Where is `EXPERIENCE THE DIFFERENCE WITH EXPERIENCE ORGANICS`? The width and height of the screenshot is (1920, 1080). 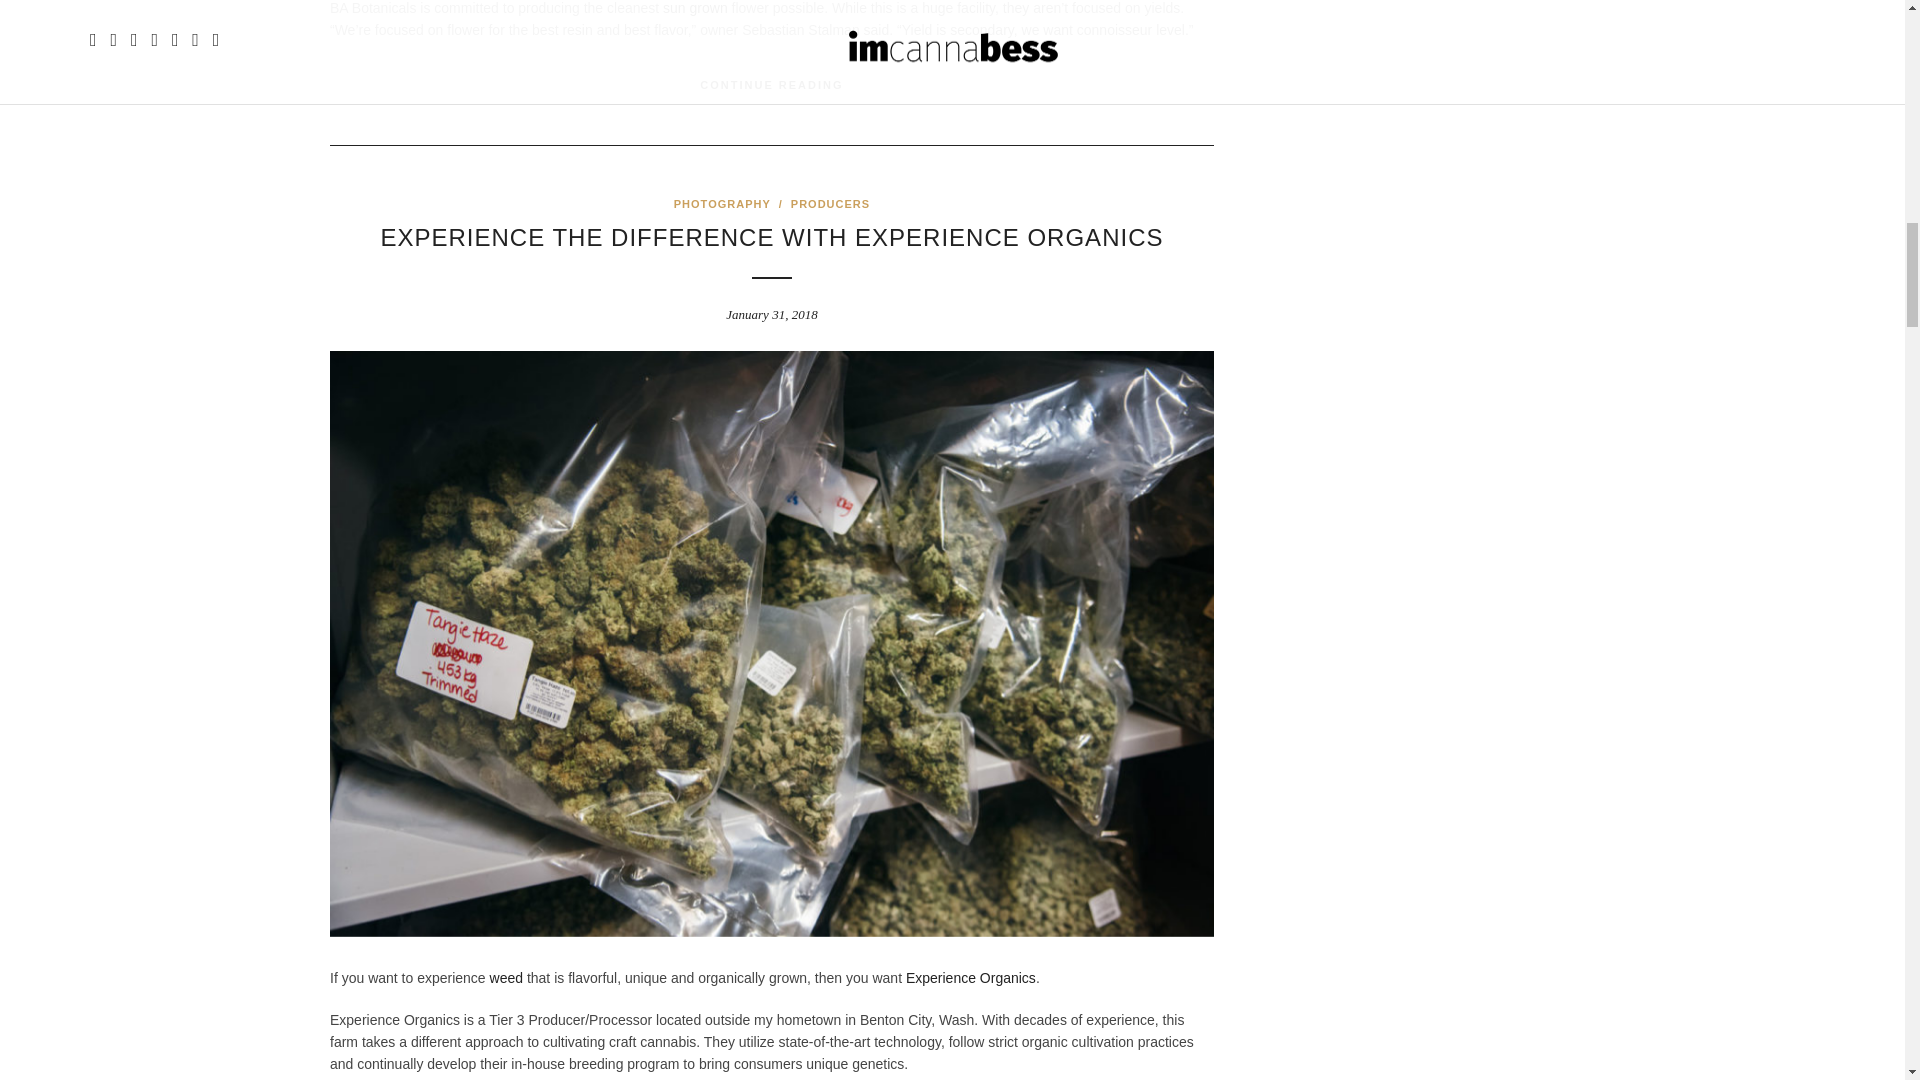 EXPERIENCE THE DIFFERENCE WITH EXPERIENCE ORGANICS is located at coordinates (772, 236).